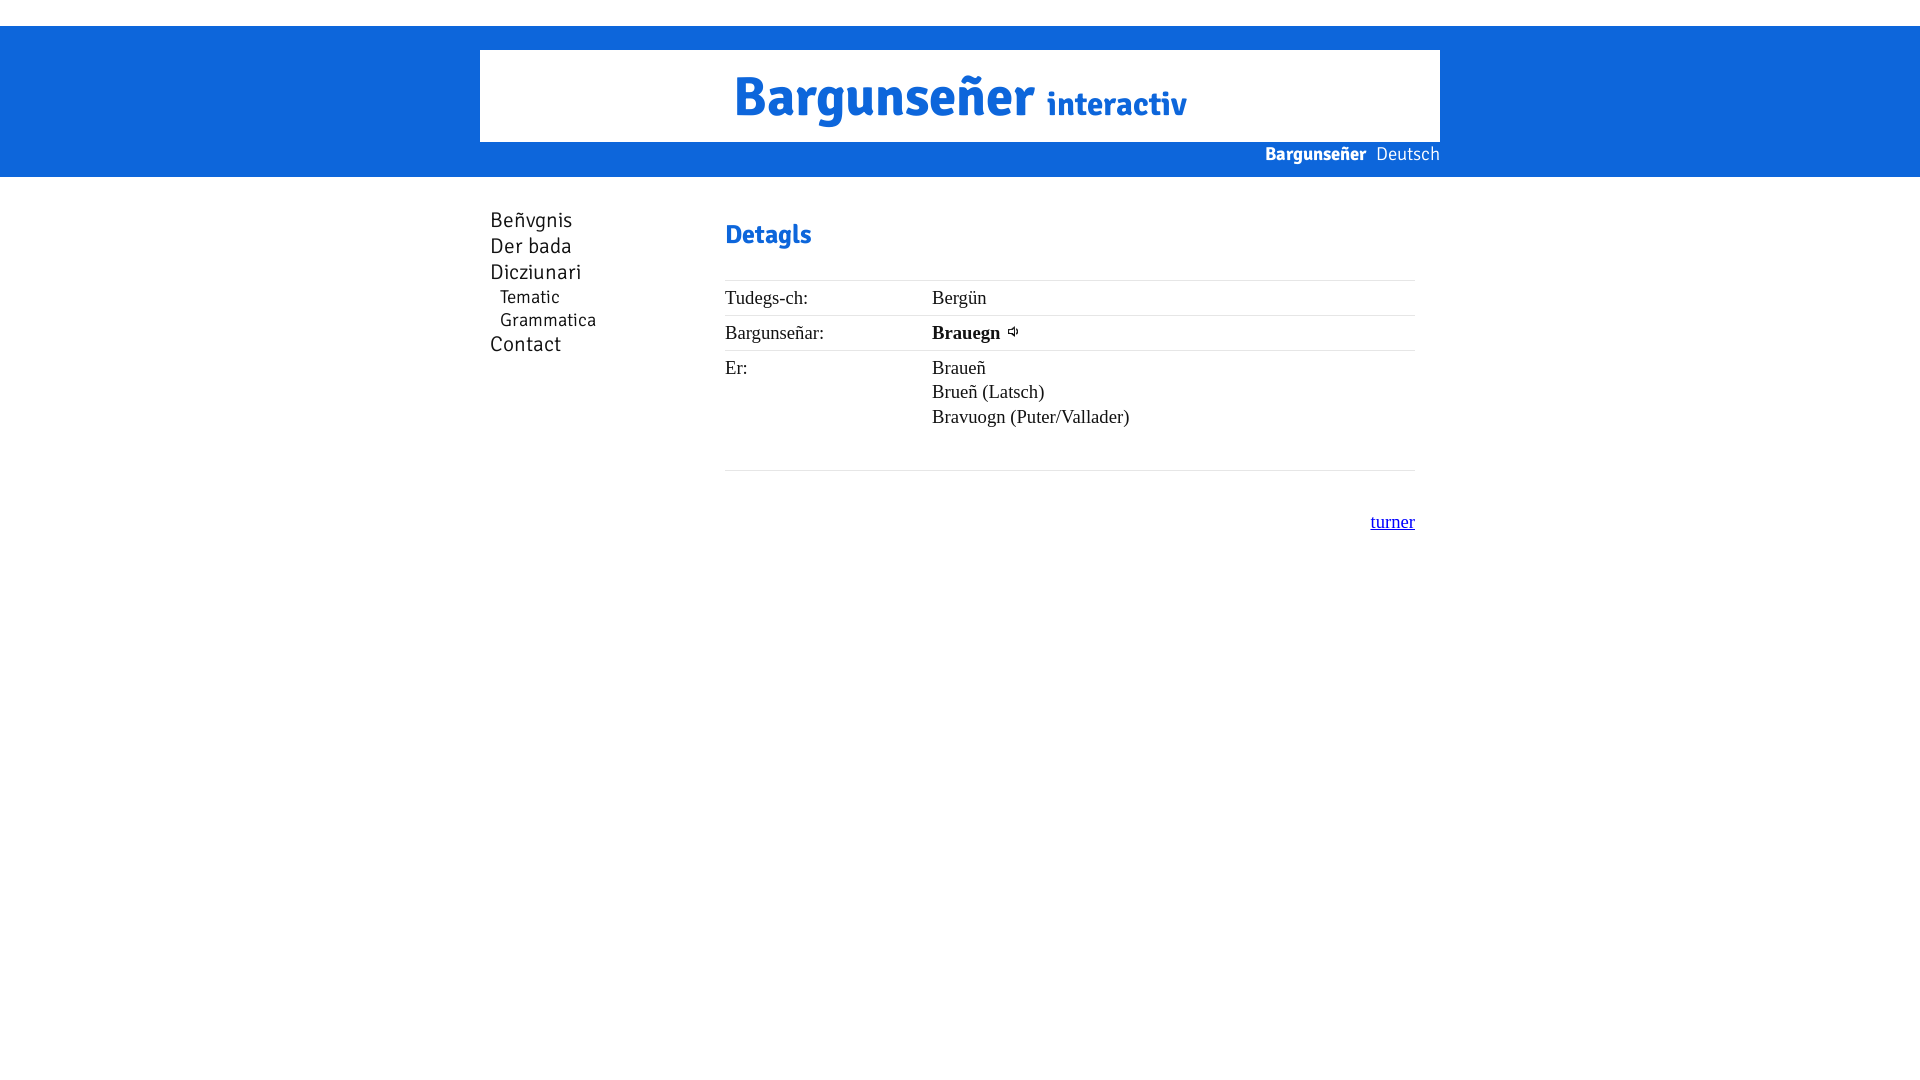  Describe the element at coordinates (535, 272) in the screenshot. I see `Dicziunari` at that location.